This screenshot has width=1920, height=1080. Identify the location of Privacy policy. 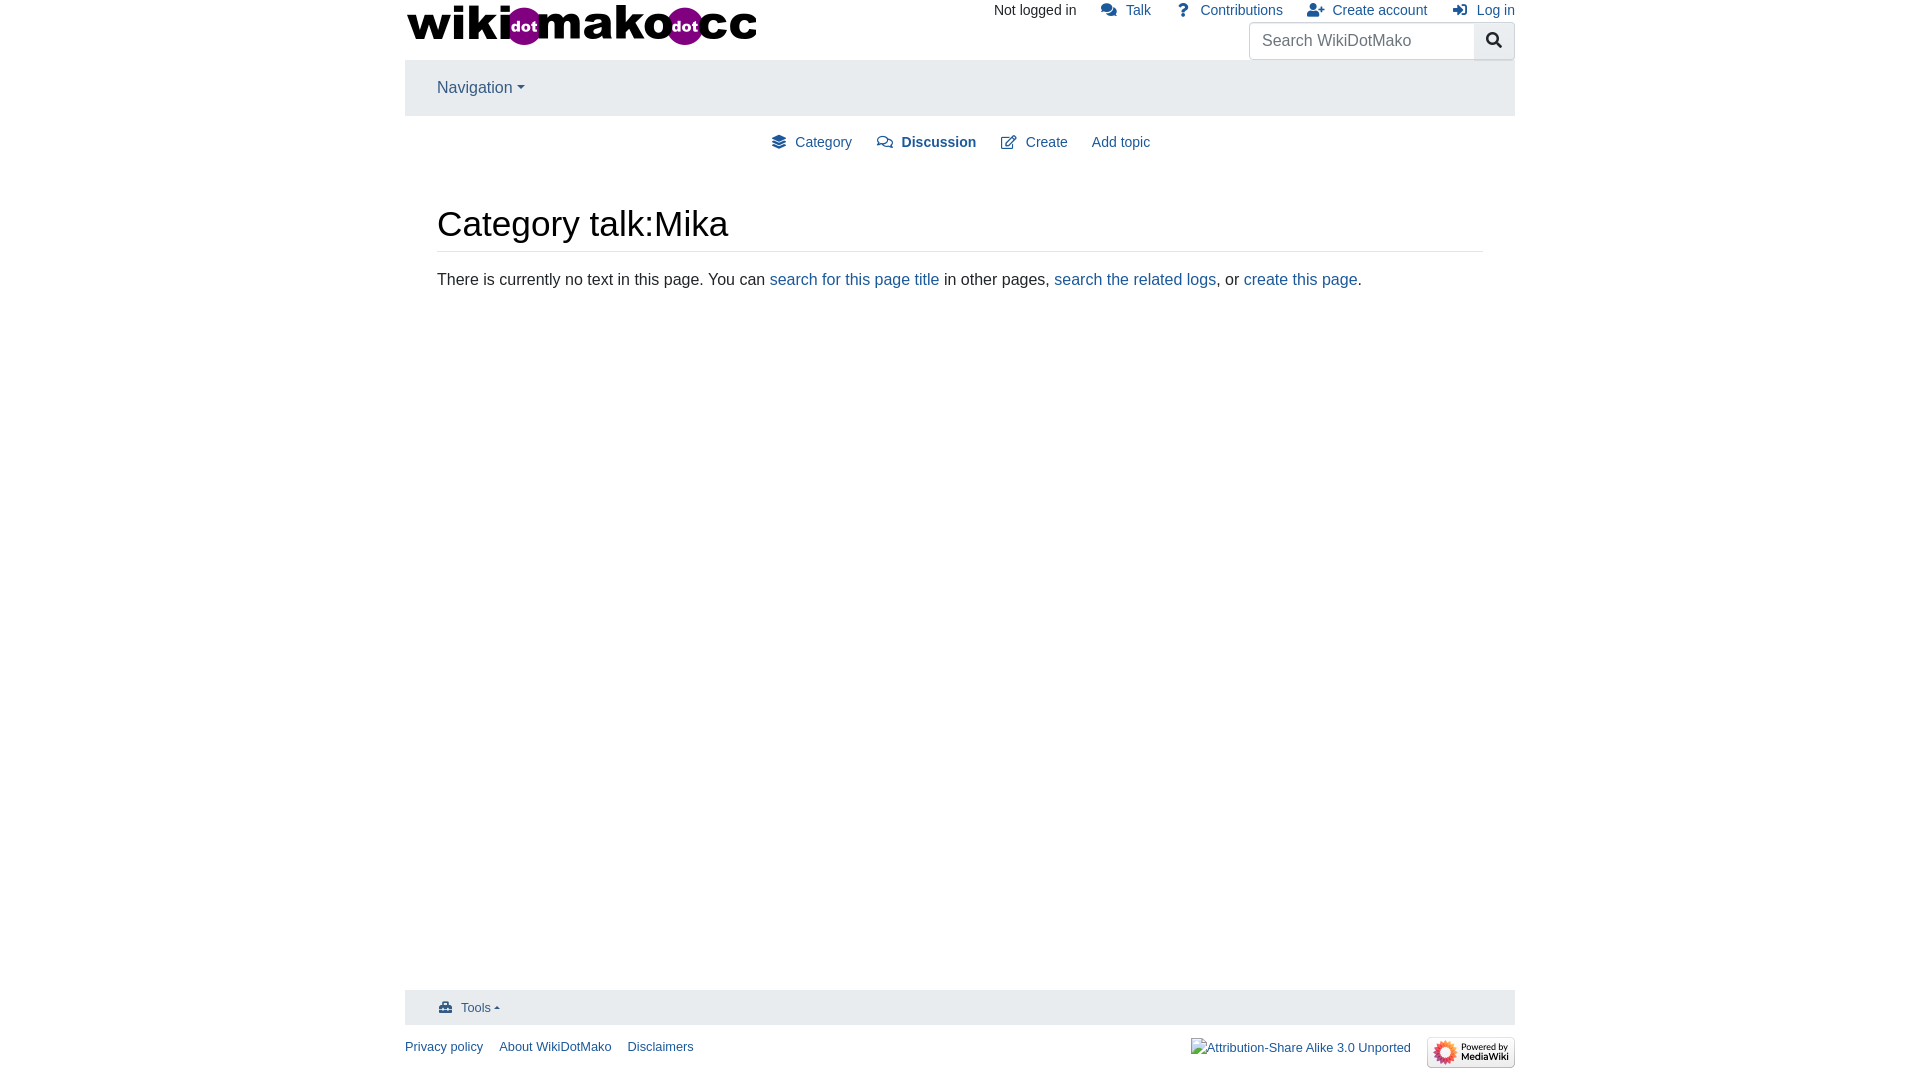
(444, 1046).